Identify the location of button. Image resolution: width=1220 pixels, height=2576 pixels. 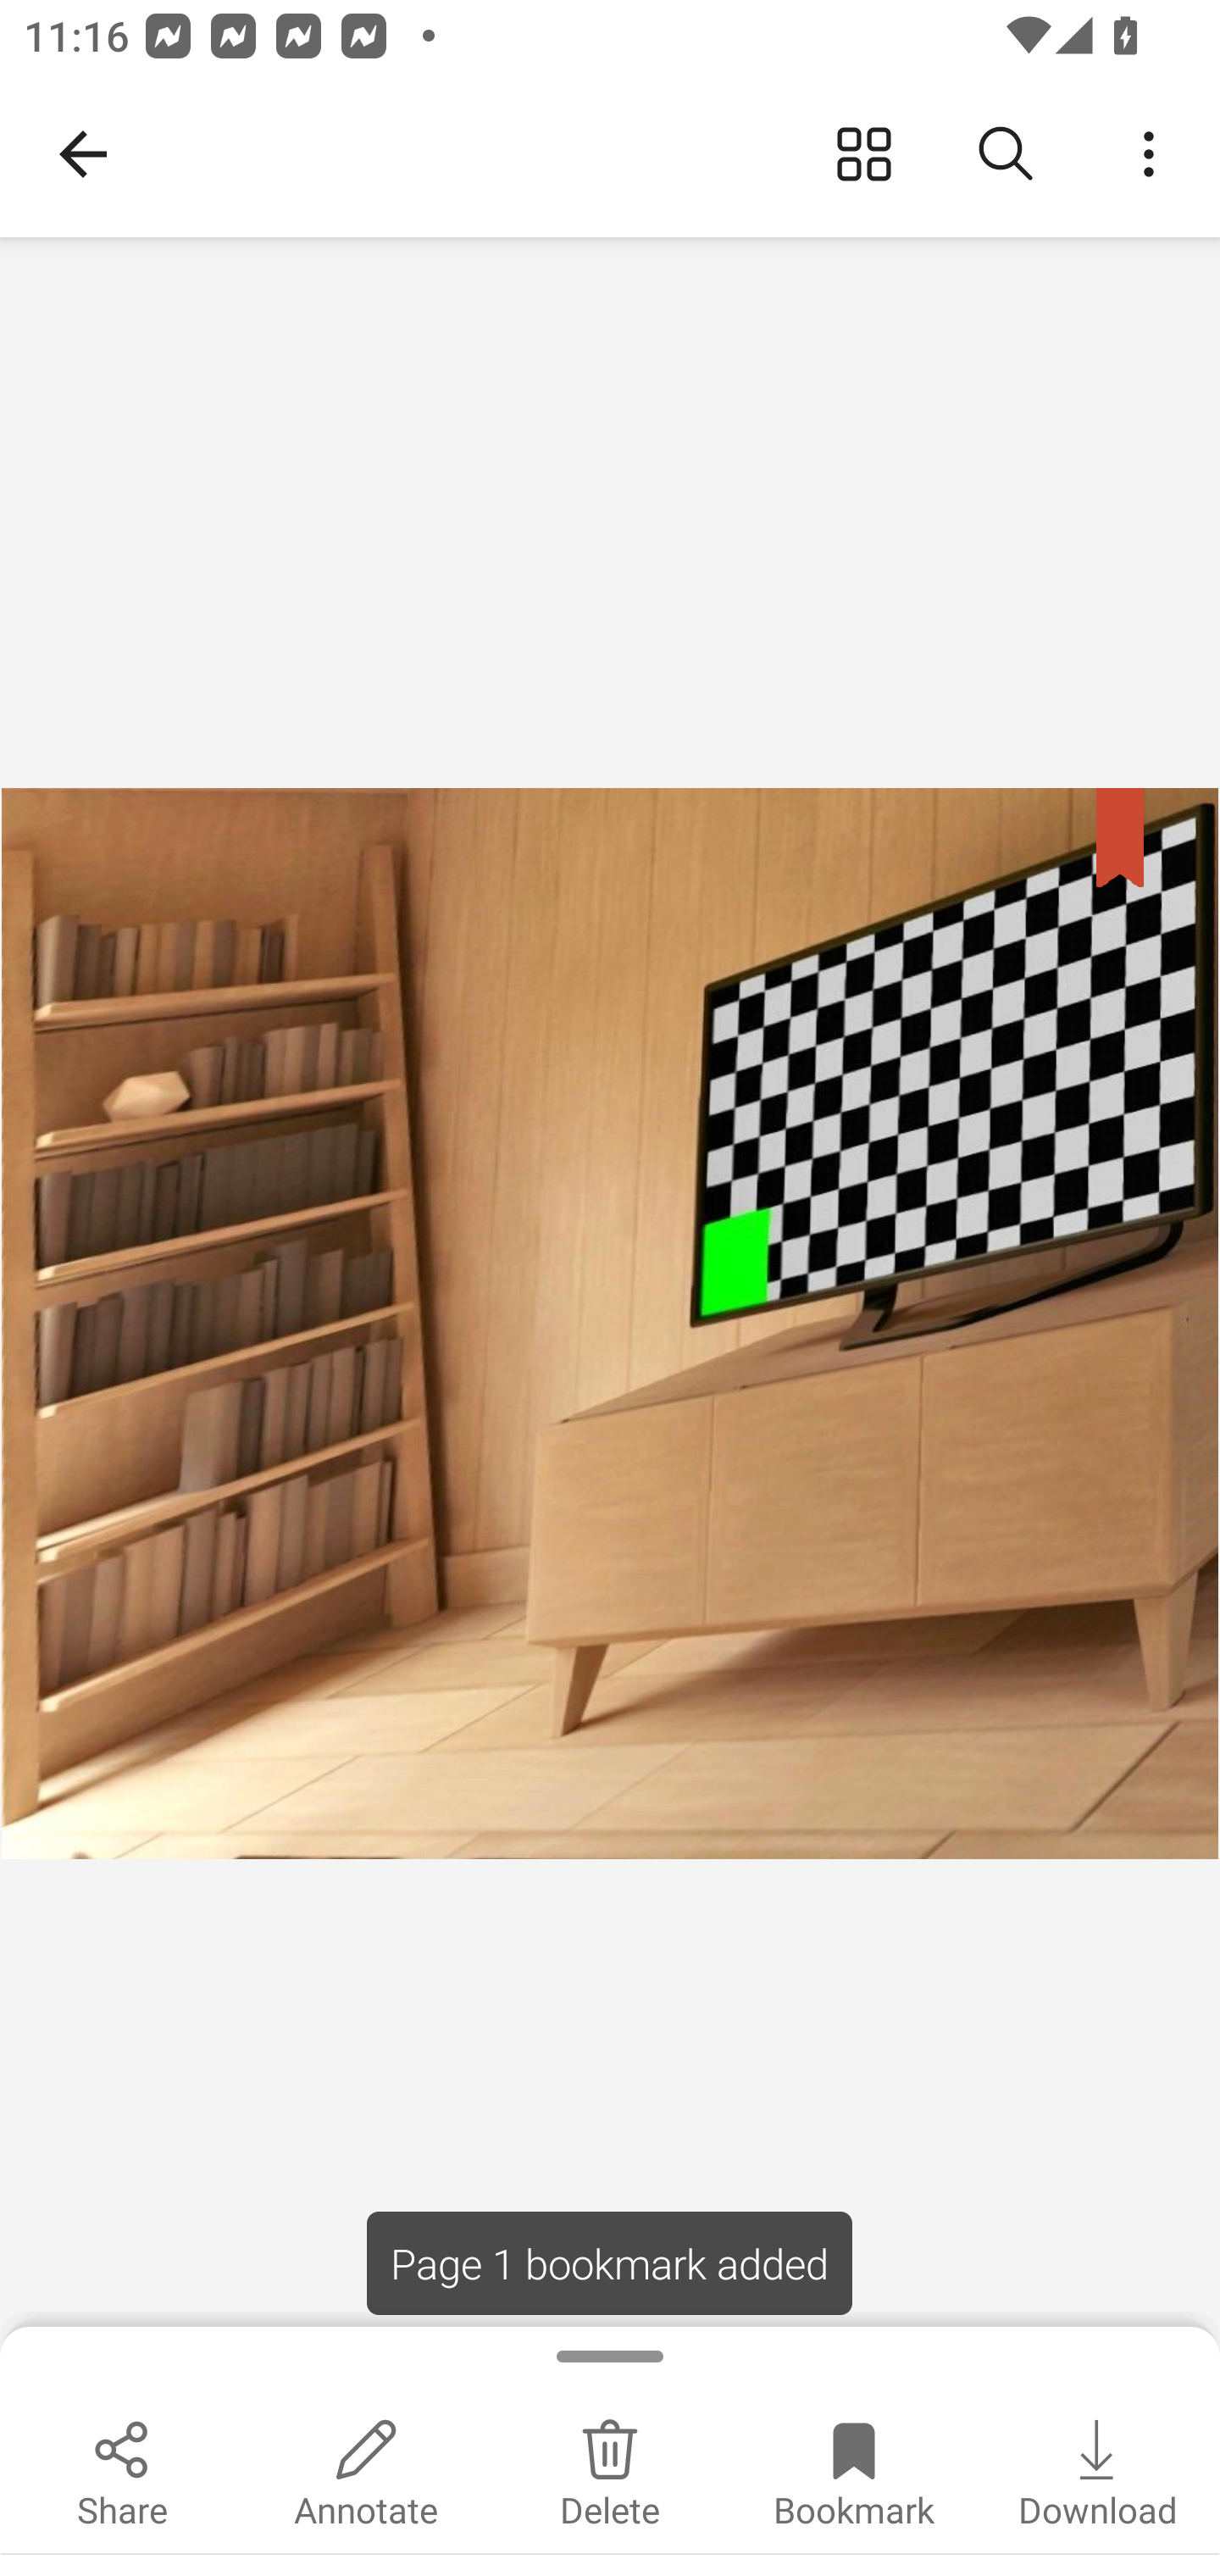
(1149, 154).